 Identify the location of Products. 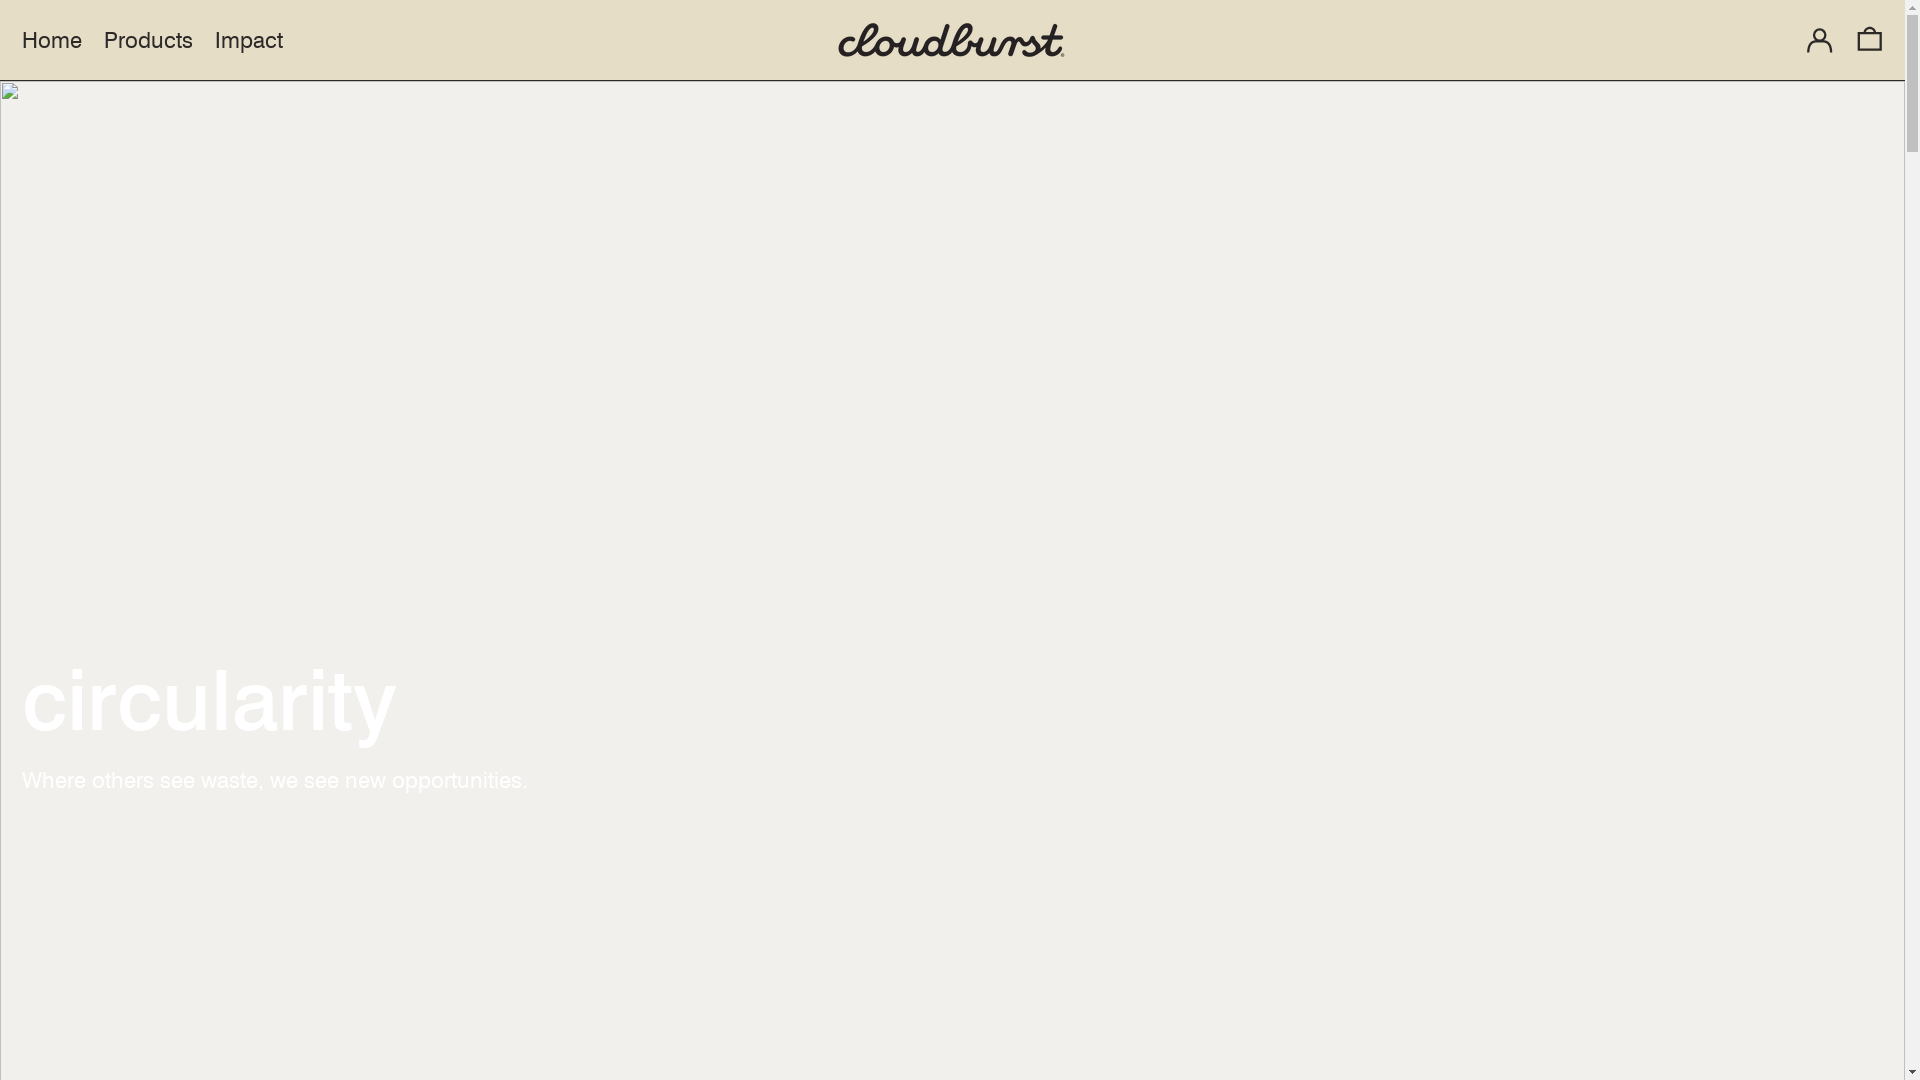
(148, 40).